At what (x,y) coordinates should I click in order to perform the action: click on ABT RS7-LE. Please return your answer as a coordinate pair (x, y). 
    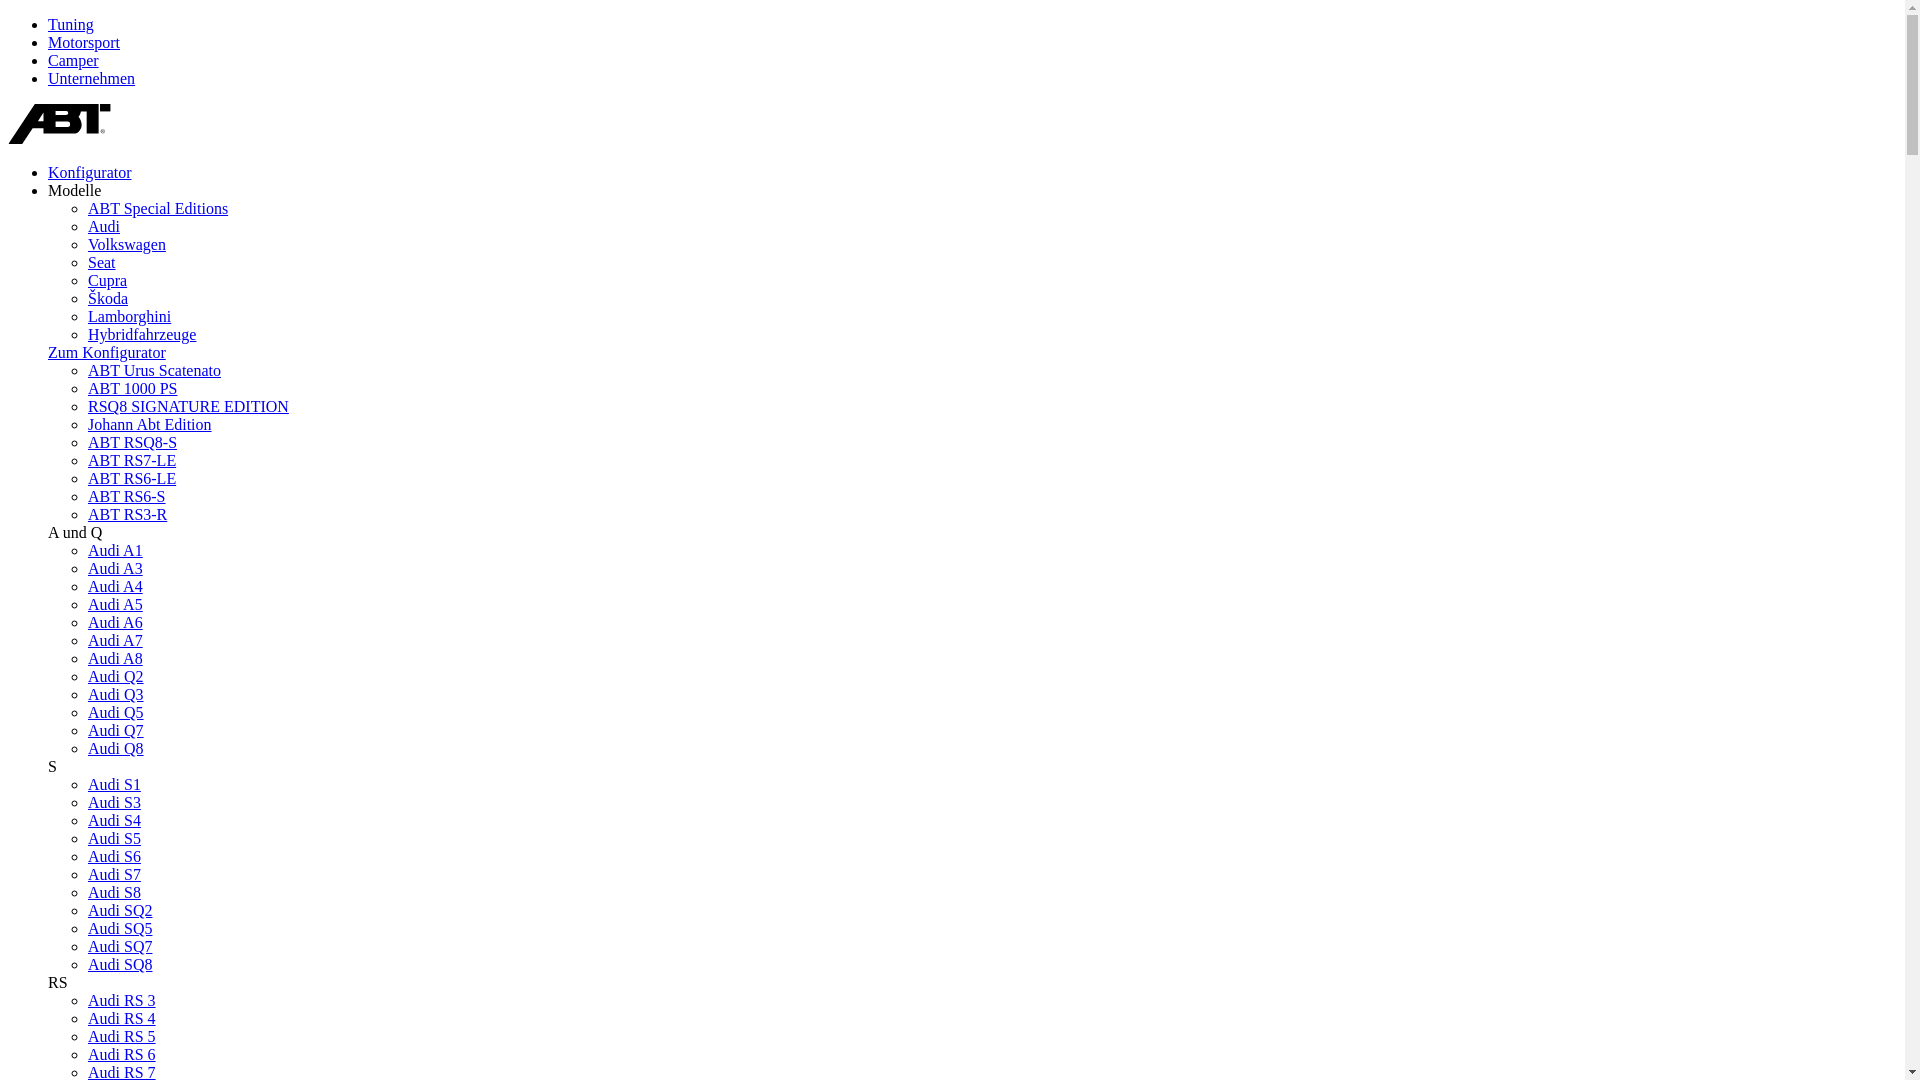
    Looking at the image, I should click on (132, 460).